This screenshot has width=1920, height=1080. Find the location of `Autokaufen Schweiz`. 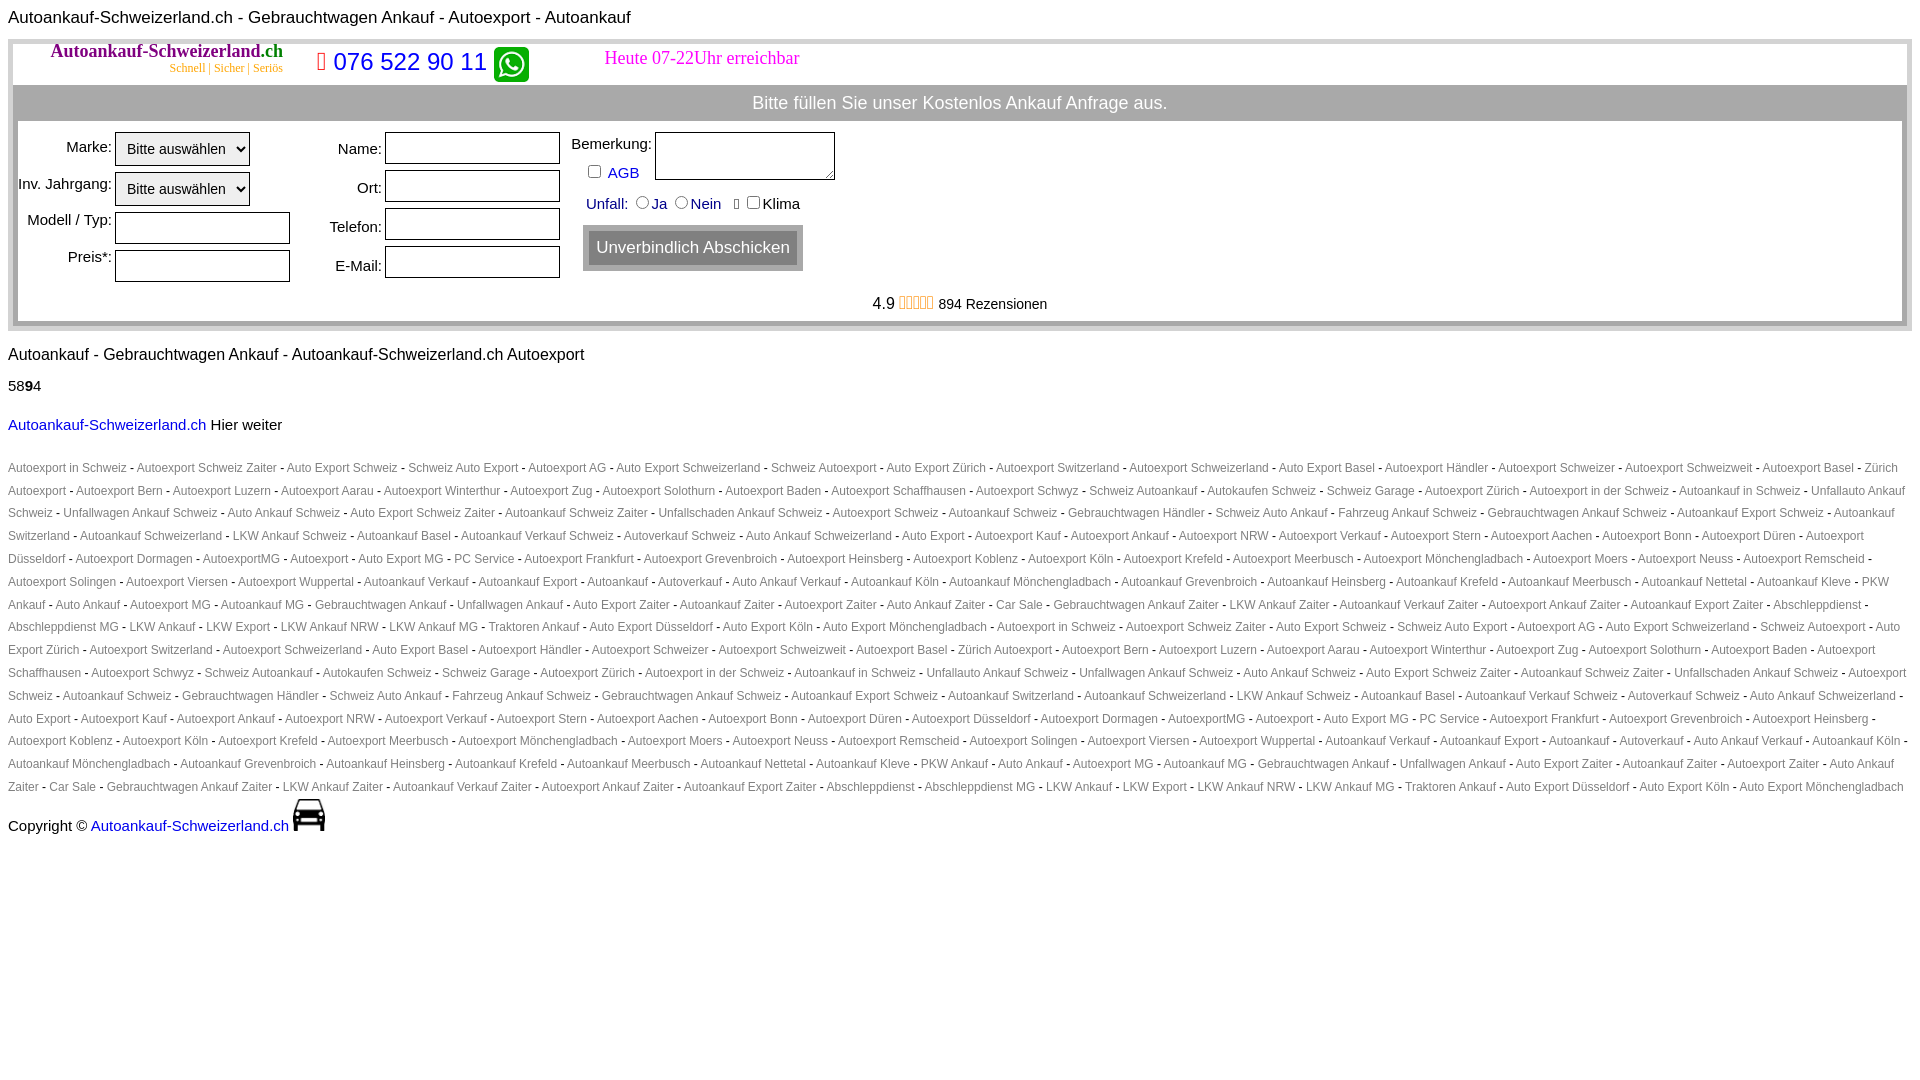

Autokaufen Schweiz is located at coordinates (378, 673).